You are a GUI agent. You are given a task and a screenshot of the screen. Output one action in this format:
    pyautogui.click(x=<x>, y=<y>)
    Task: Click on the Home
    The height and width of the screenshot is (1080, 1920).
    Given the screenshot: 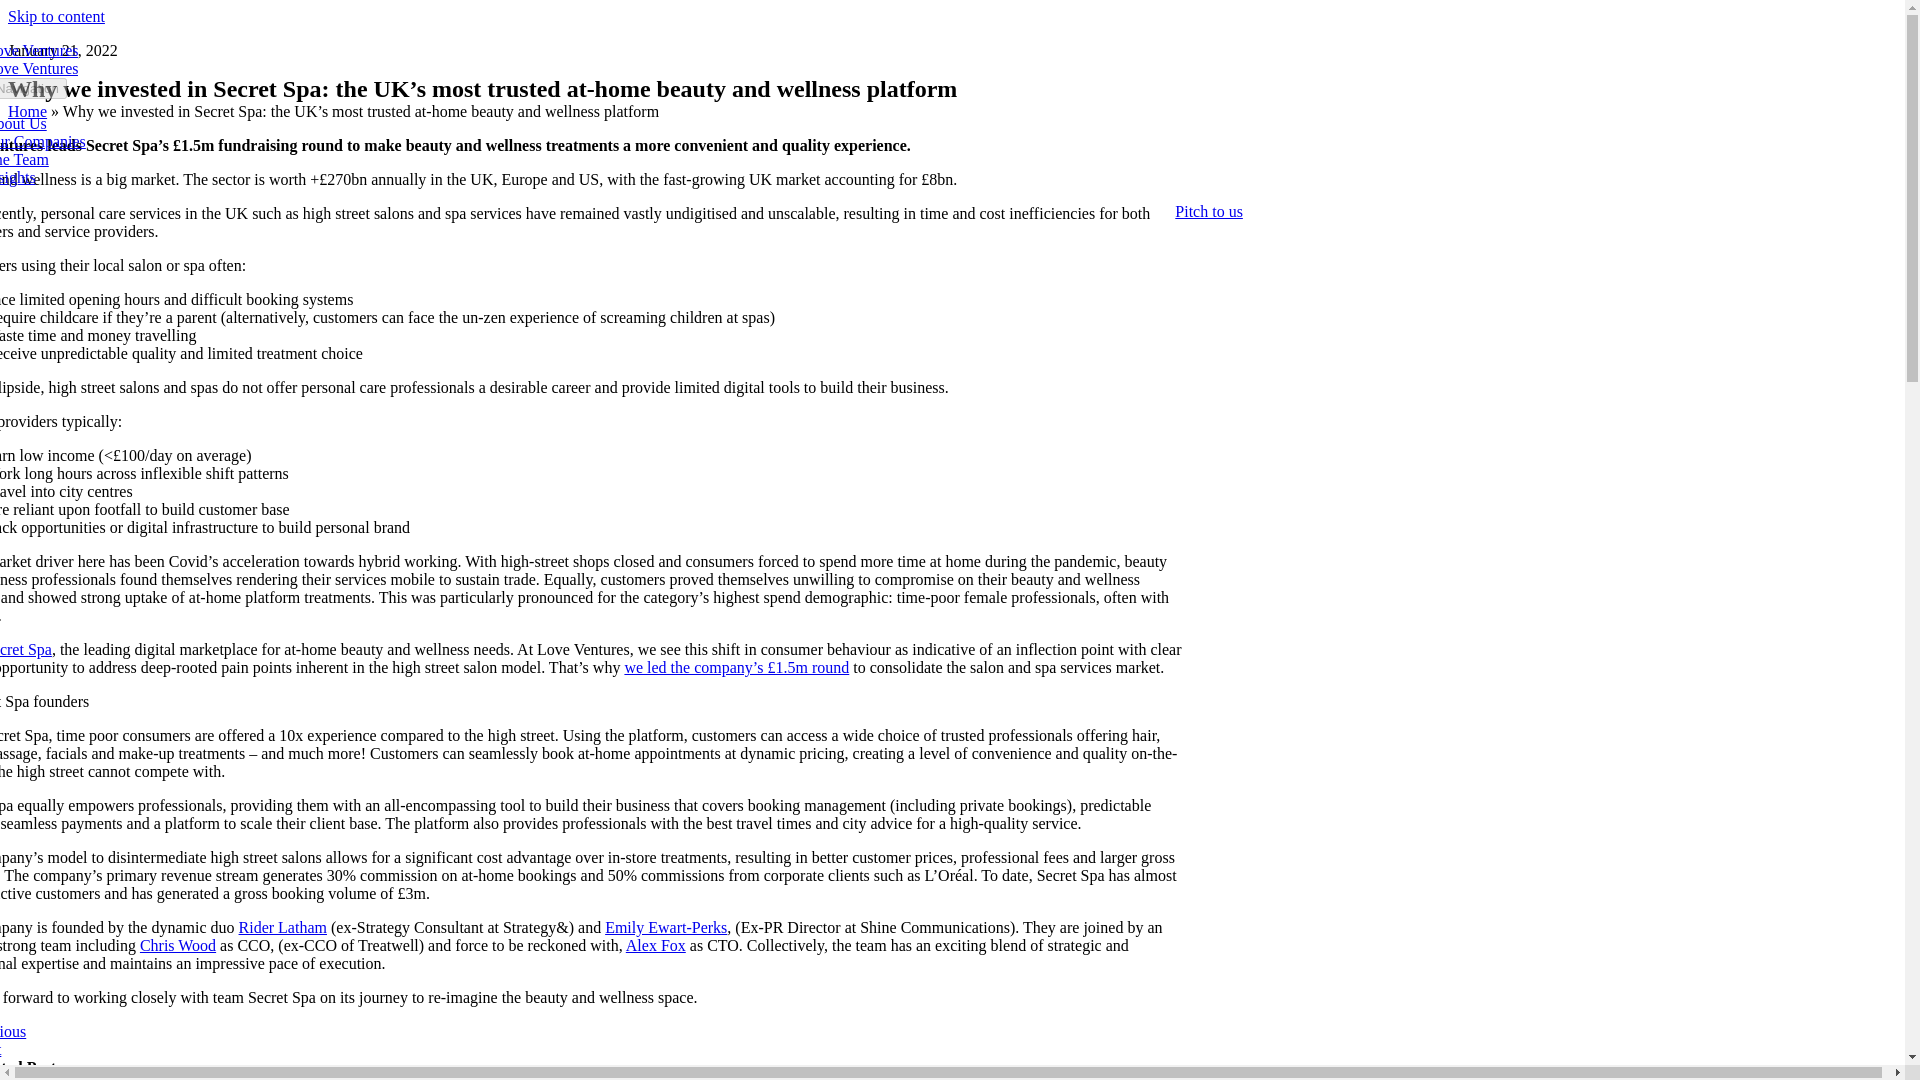 What is the action you would take?
    pyautogui.click(x=26, y=110)
    